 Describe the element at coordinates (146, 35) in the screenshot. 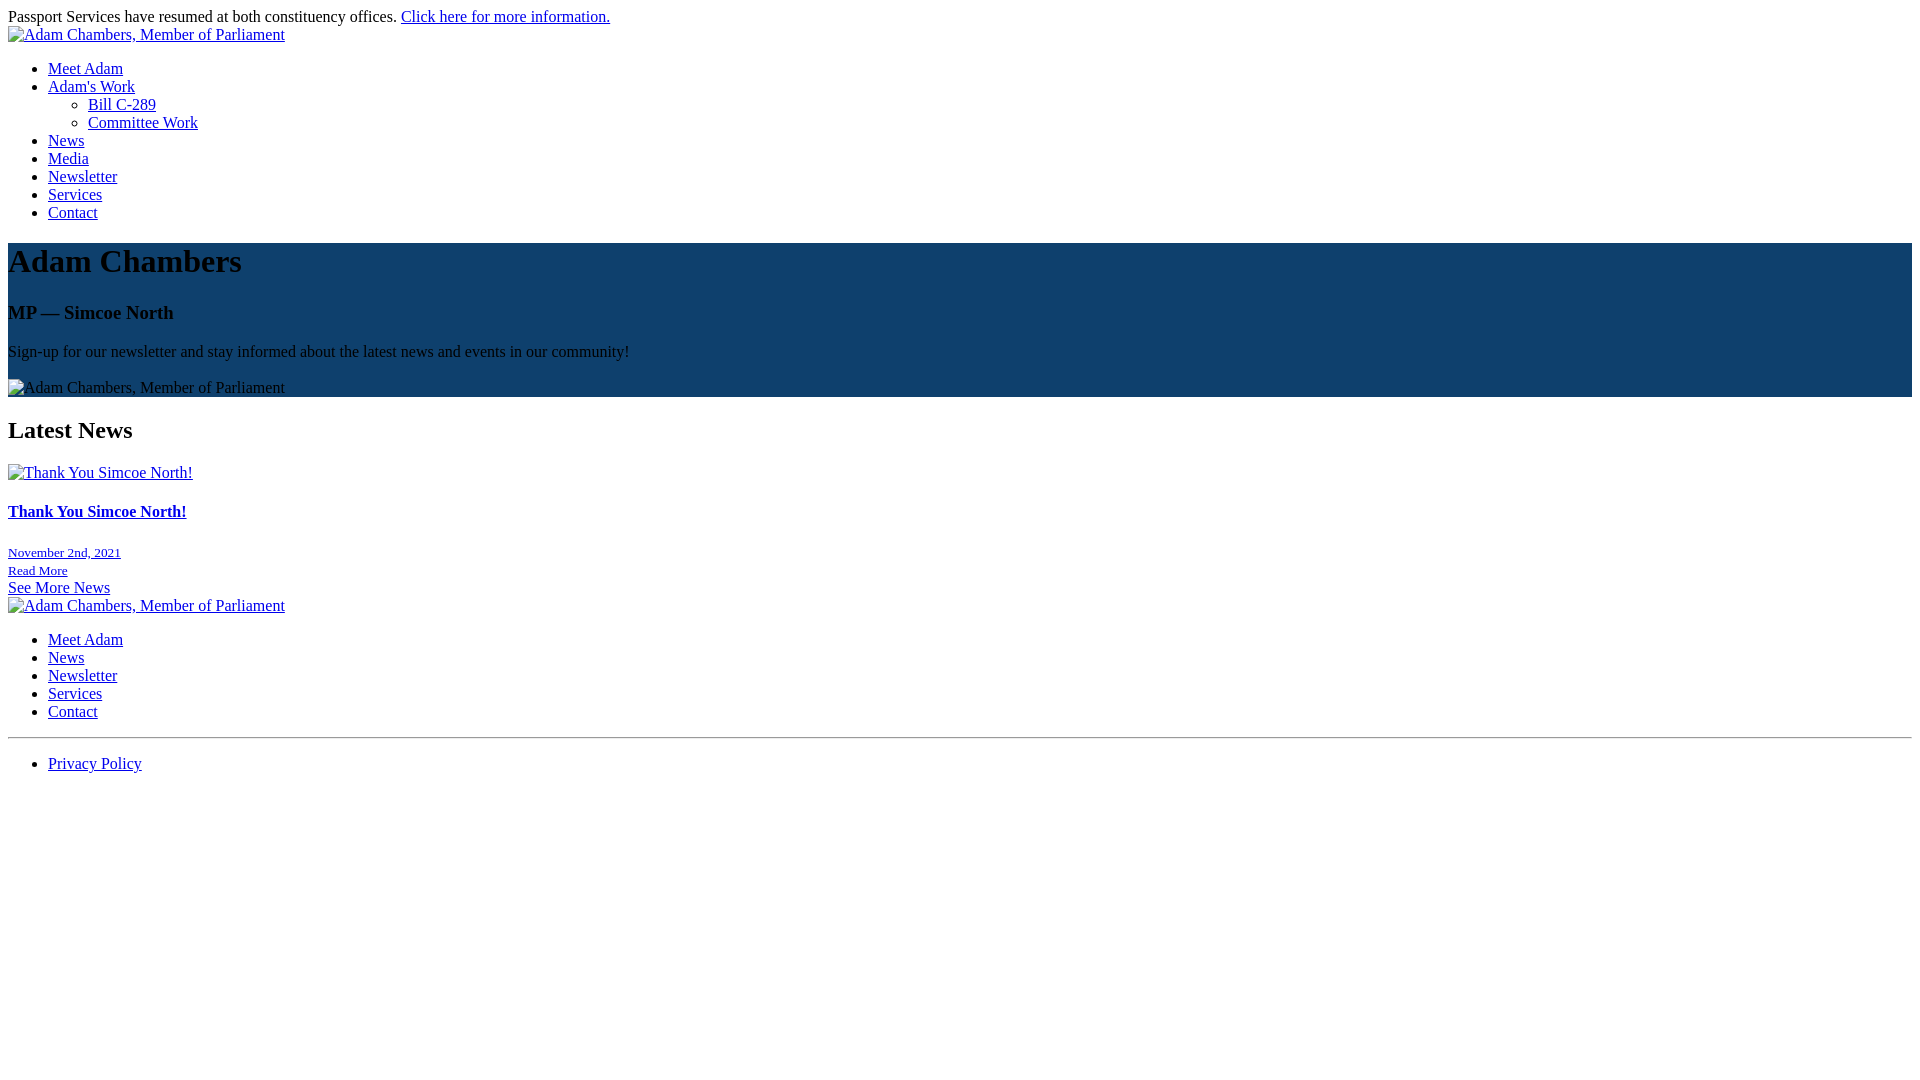

I see `Adam Chambers, Member of Parliament` at that location.